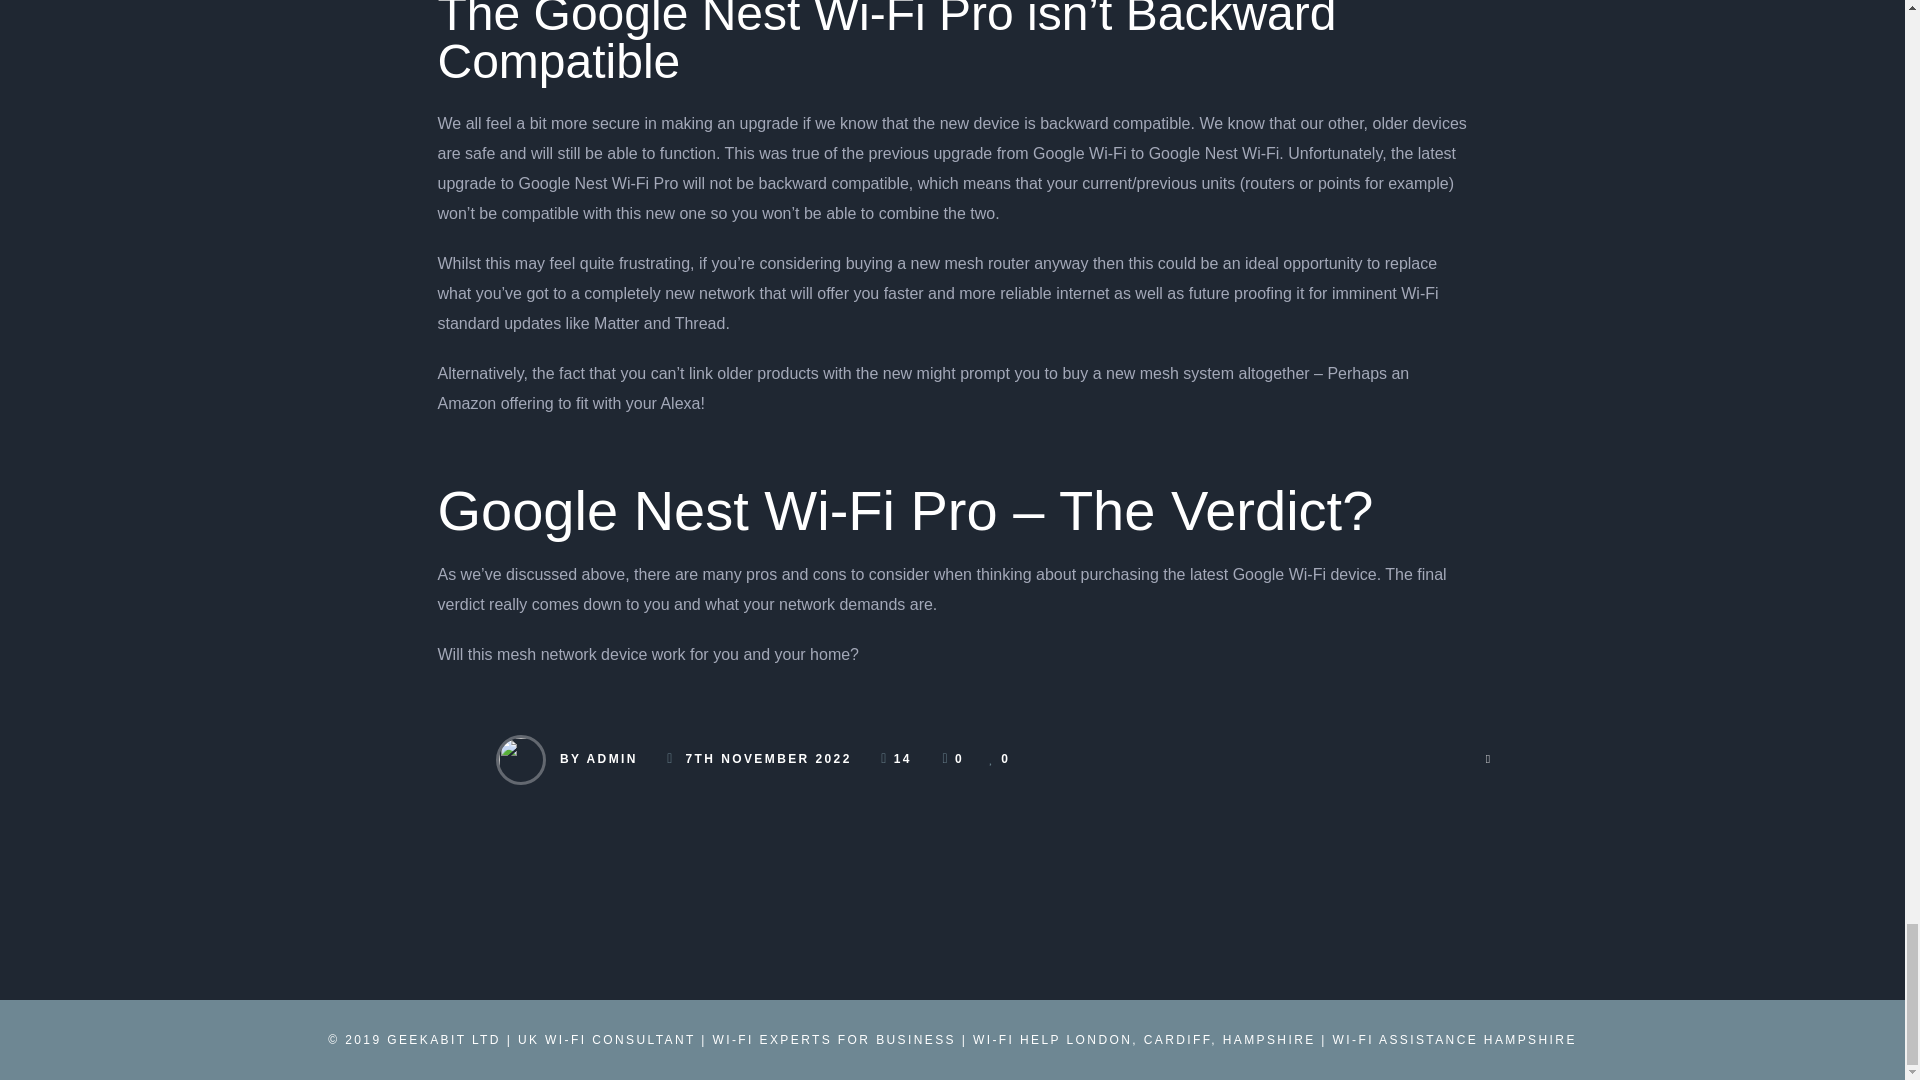  What do you see at coordinates (768, 758) in the screenshot?
I see `7TH NOVEMBER 2022` at bounding box center [768, 758].